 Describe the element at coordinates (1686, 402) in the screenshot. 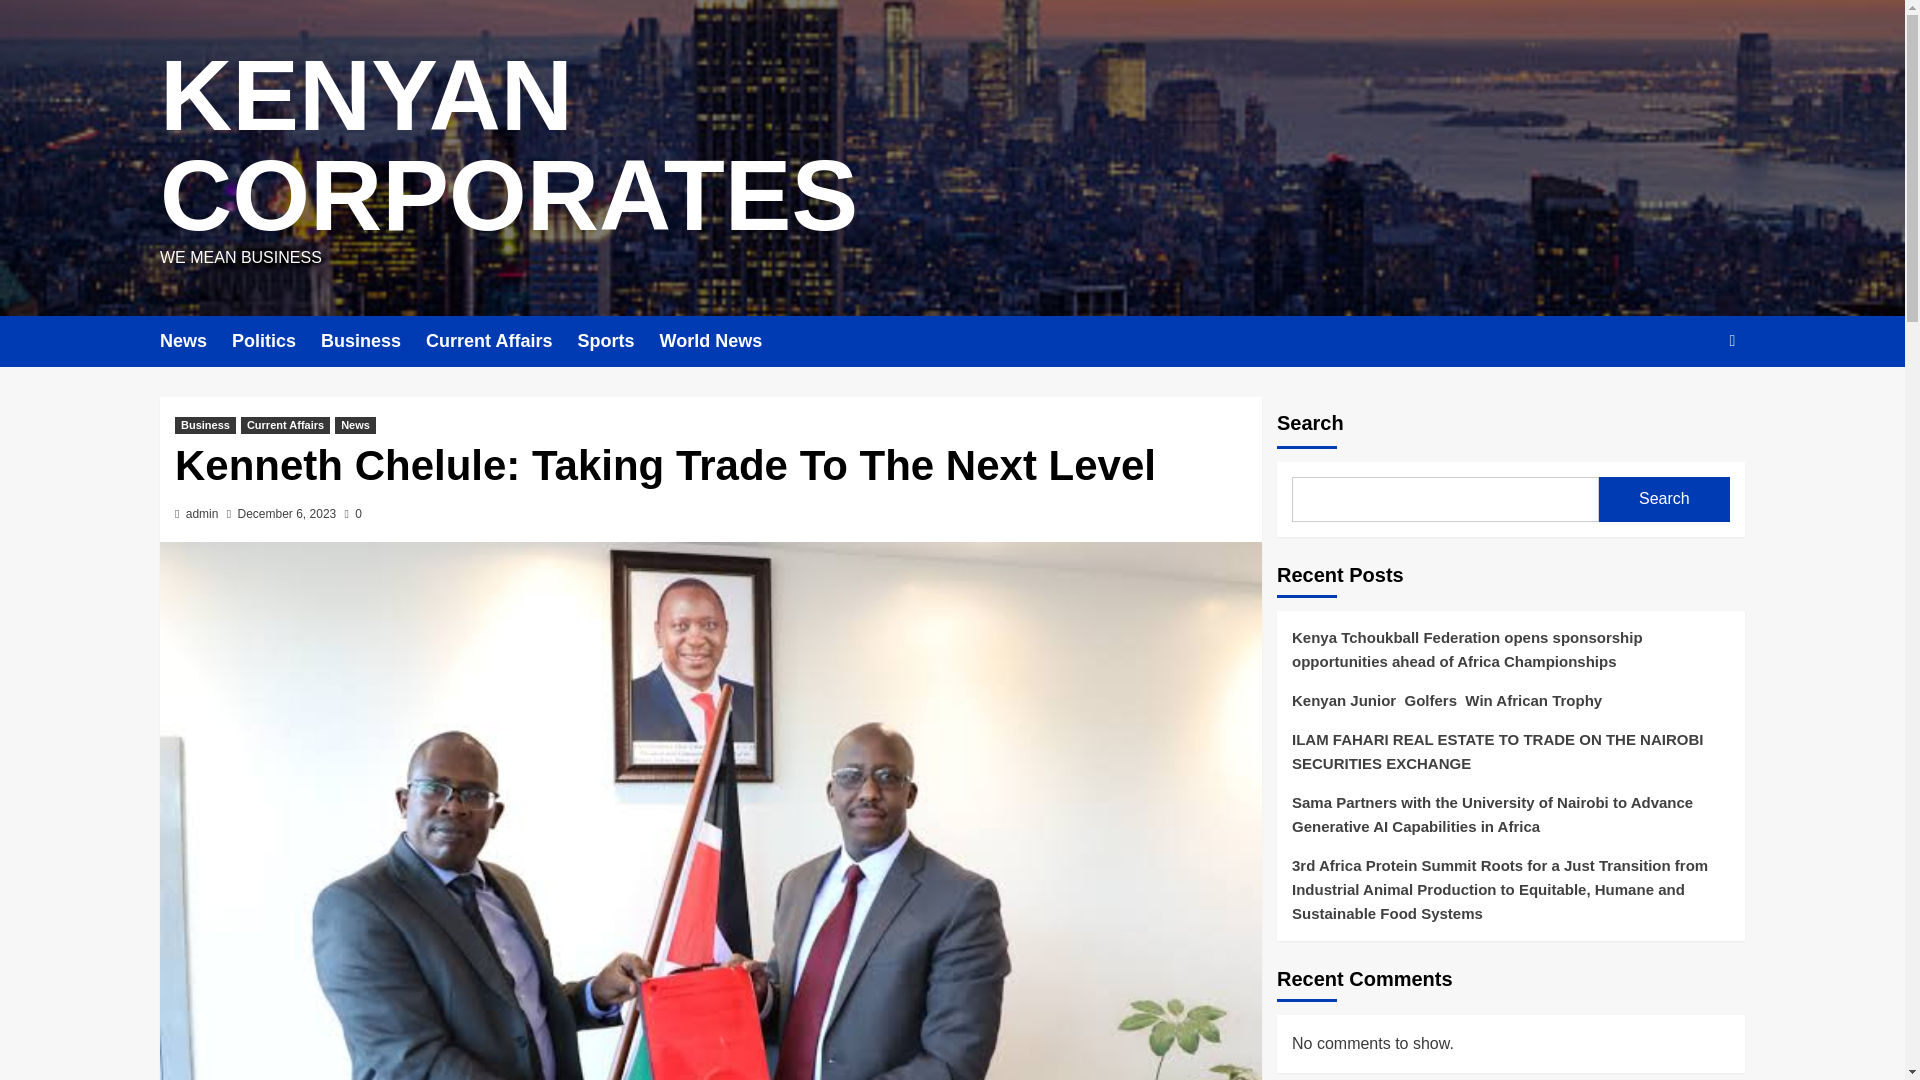

I see `Search` at that location.